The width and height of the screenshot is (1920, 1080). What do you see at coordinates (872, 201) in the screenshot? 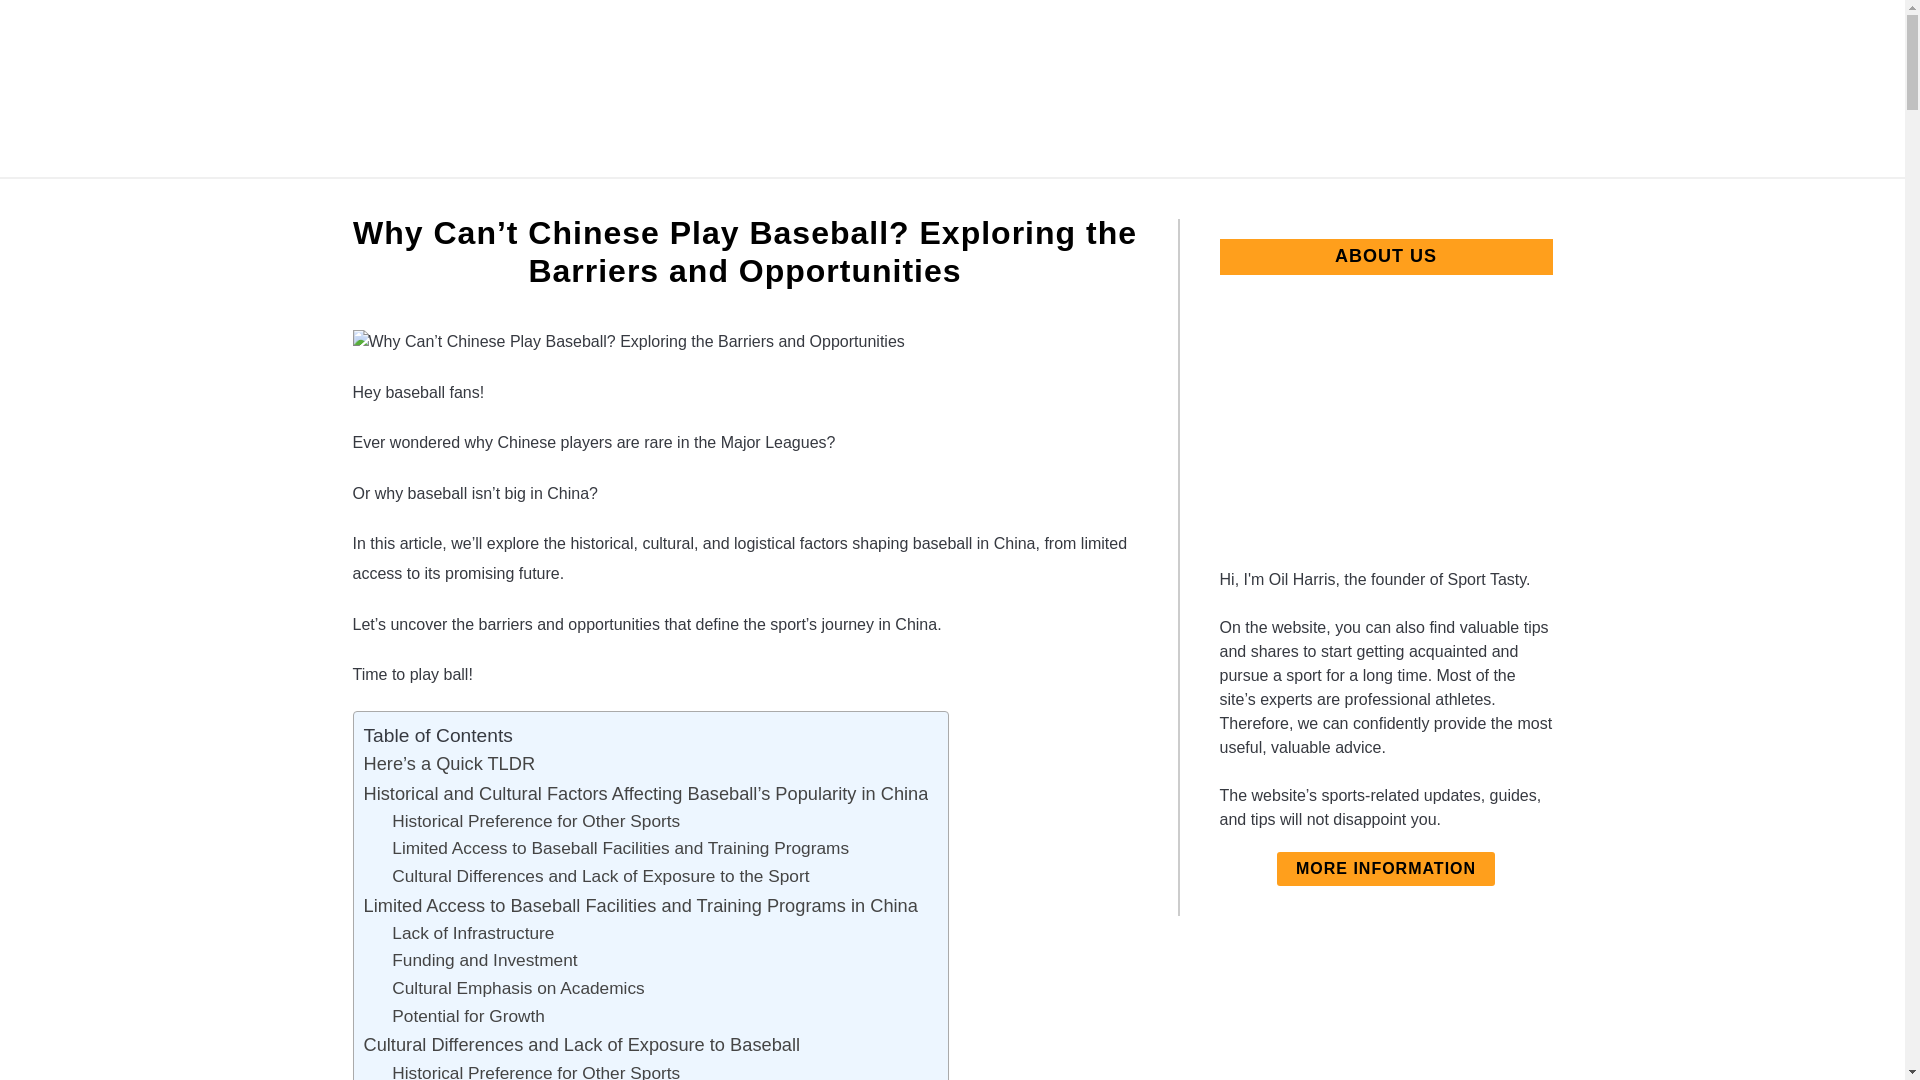
I see `TENNIS` at bounding box center [872, 201].